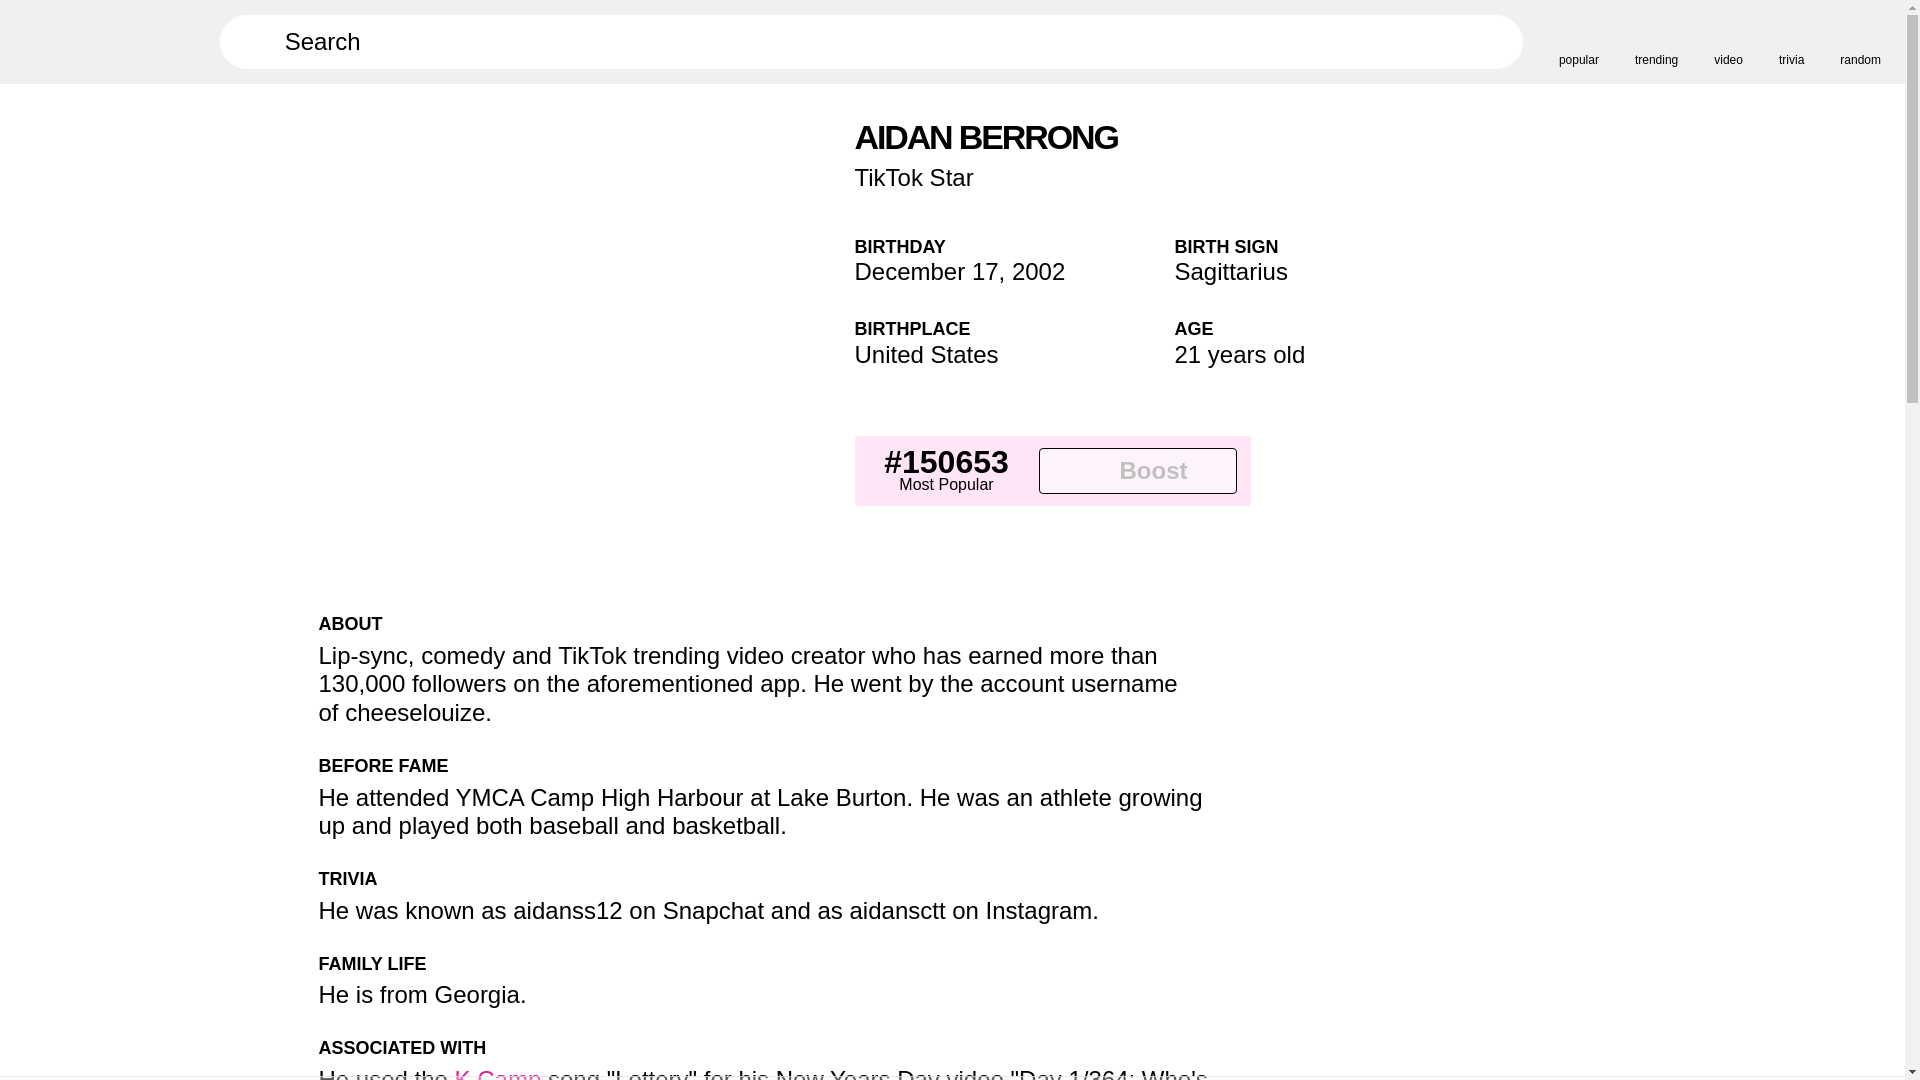 This screenshot has height=1080, width=1920. What do you see at coordinates (926, 272) in the screenshot?
I see `December 17` at bounding box center [926, 272].